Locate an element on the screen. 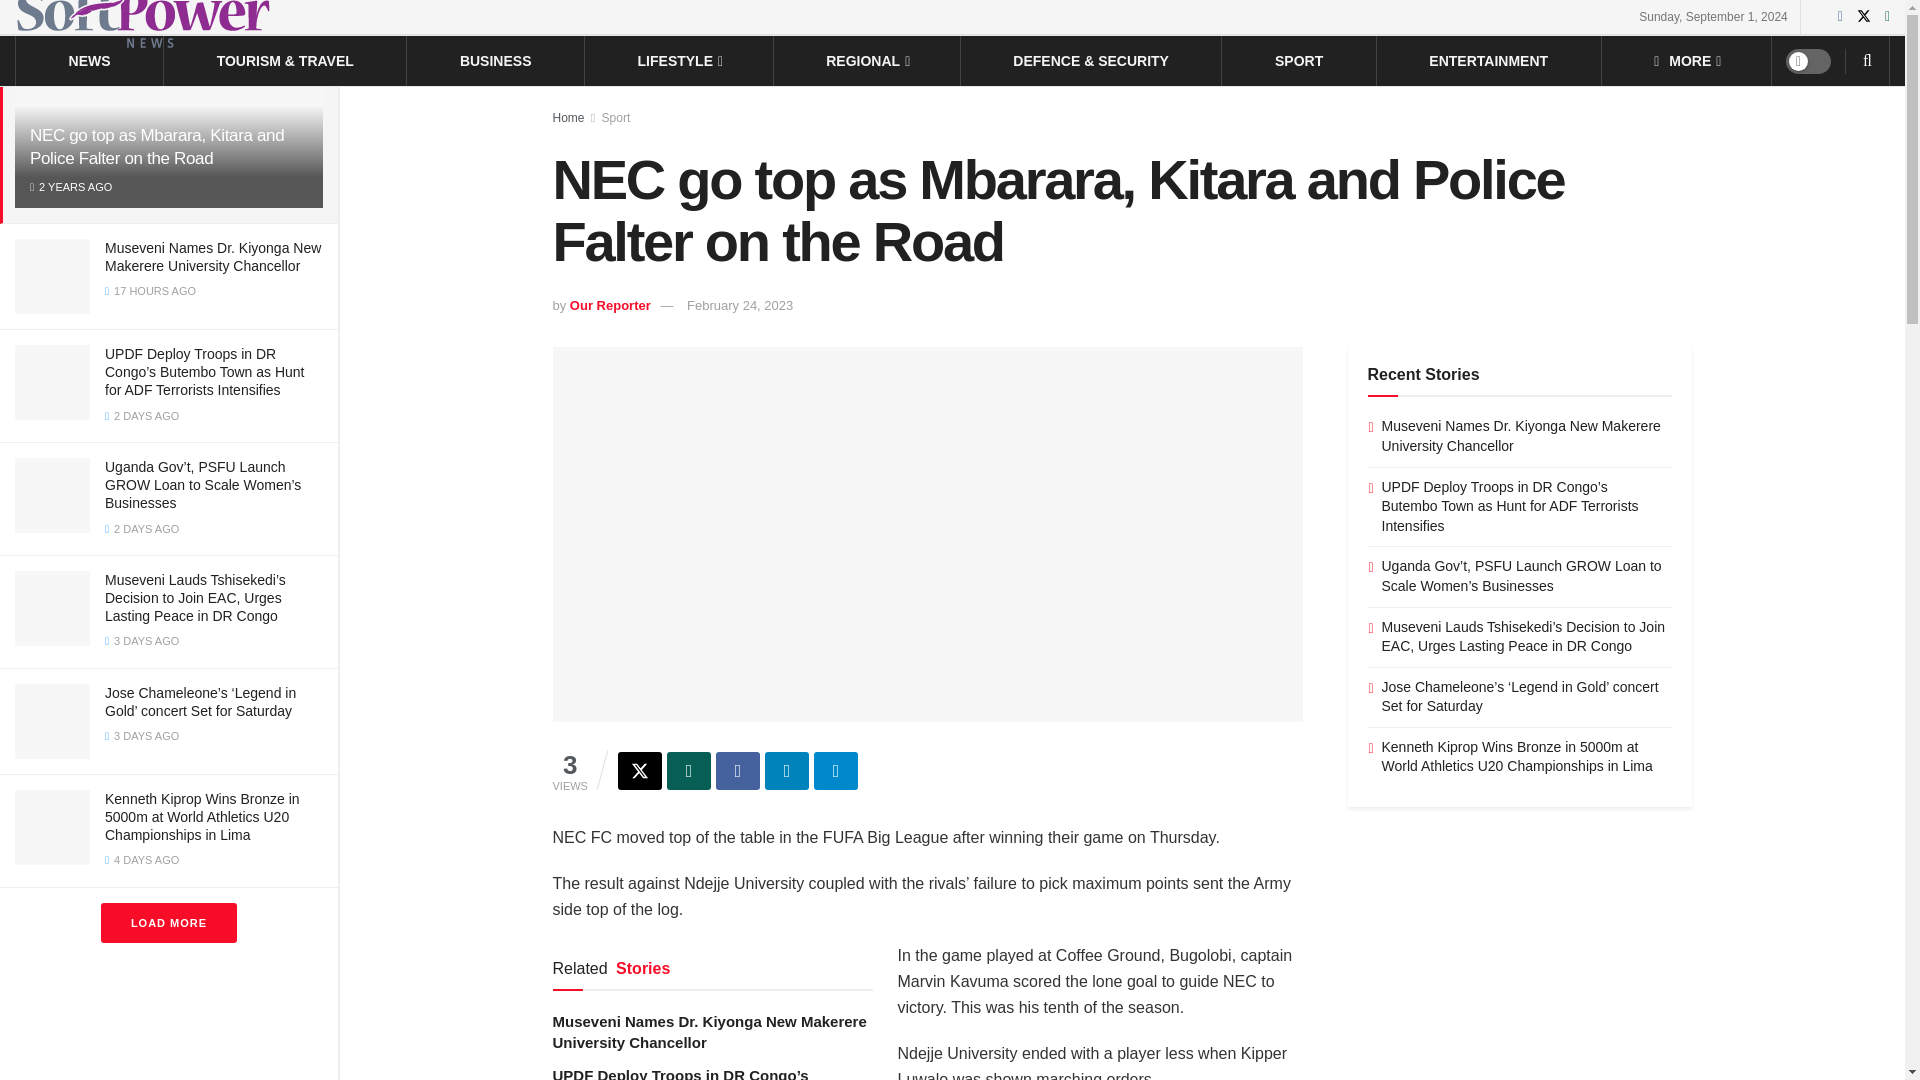 The width and height of the screenshot is (1920, 1080). NEWS is located at coordinates (90, 60).